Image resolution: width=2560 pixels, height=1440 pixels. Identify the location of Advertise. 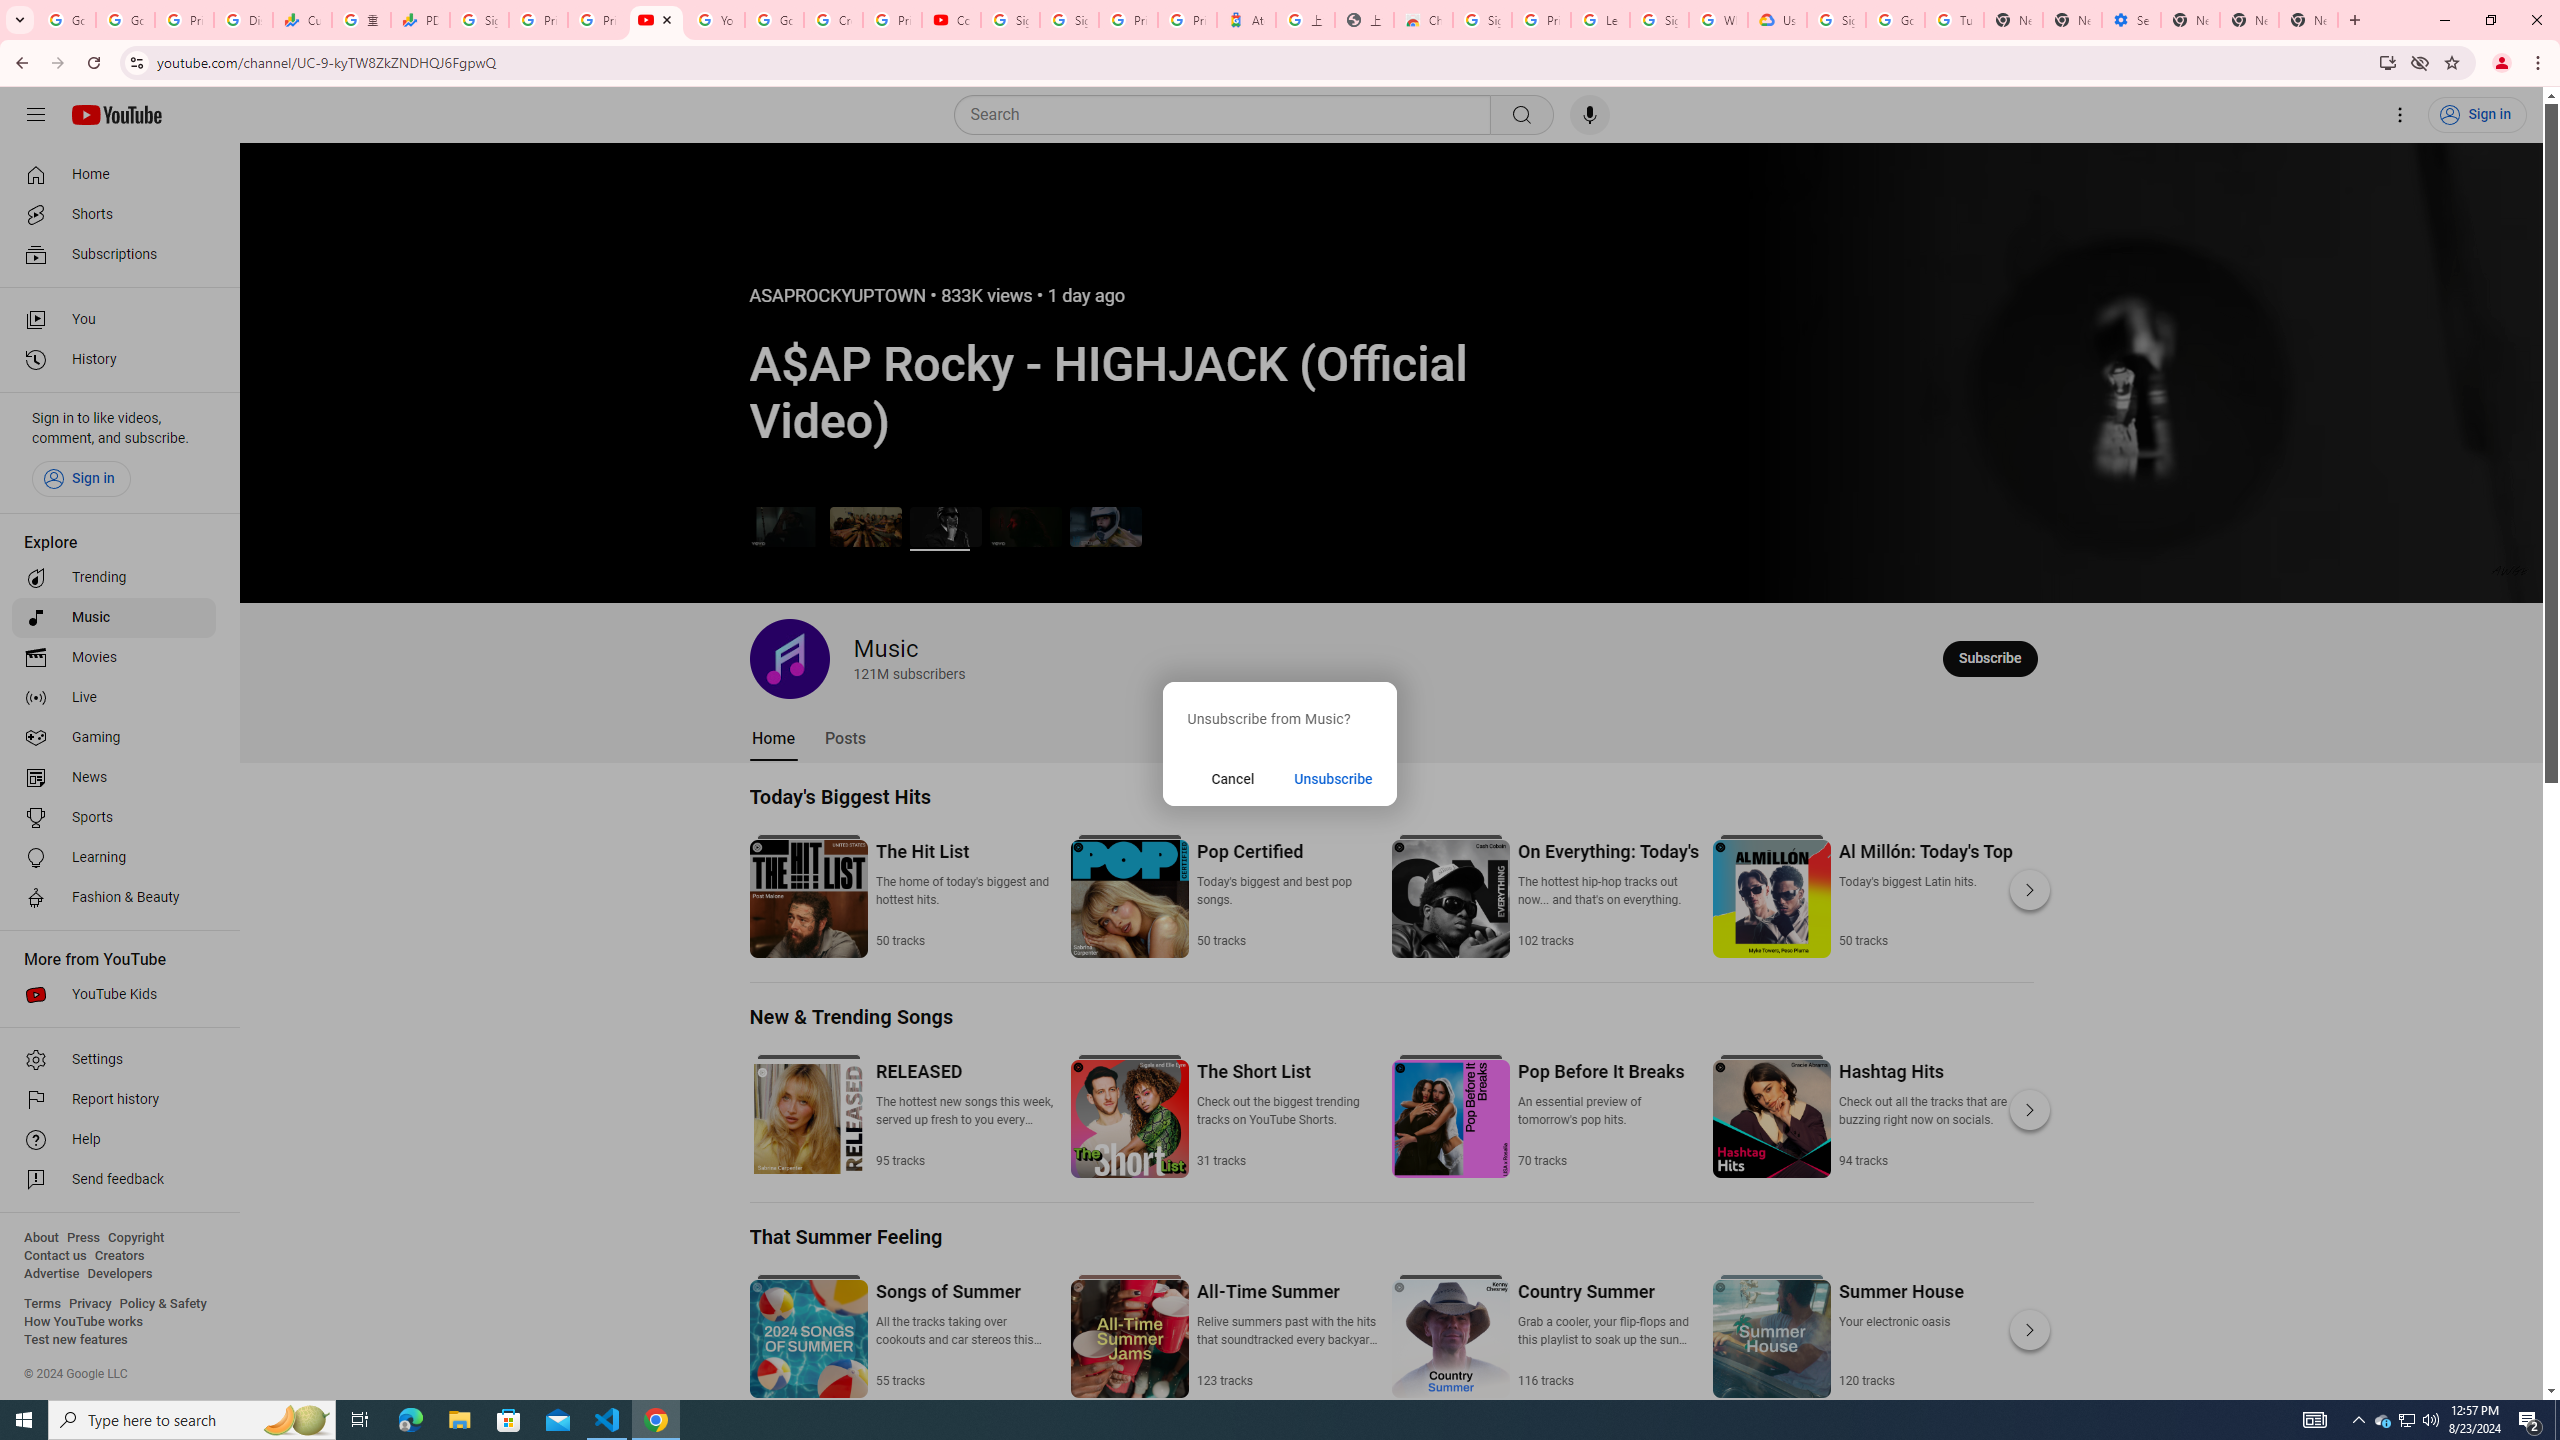
(51, 1274).